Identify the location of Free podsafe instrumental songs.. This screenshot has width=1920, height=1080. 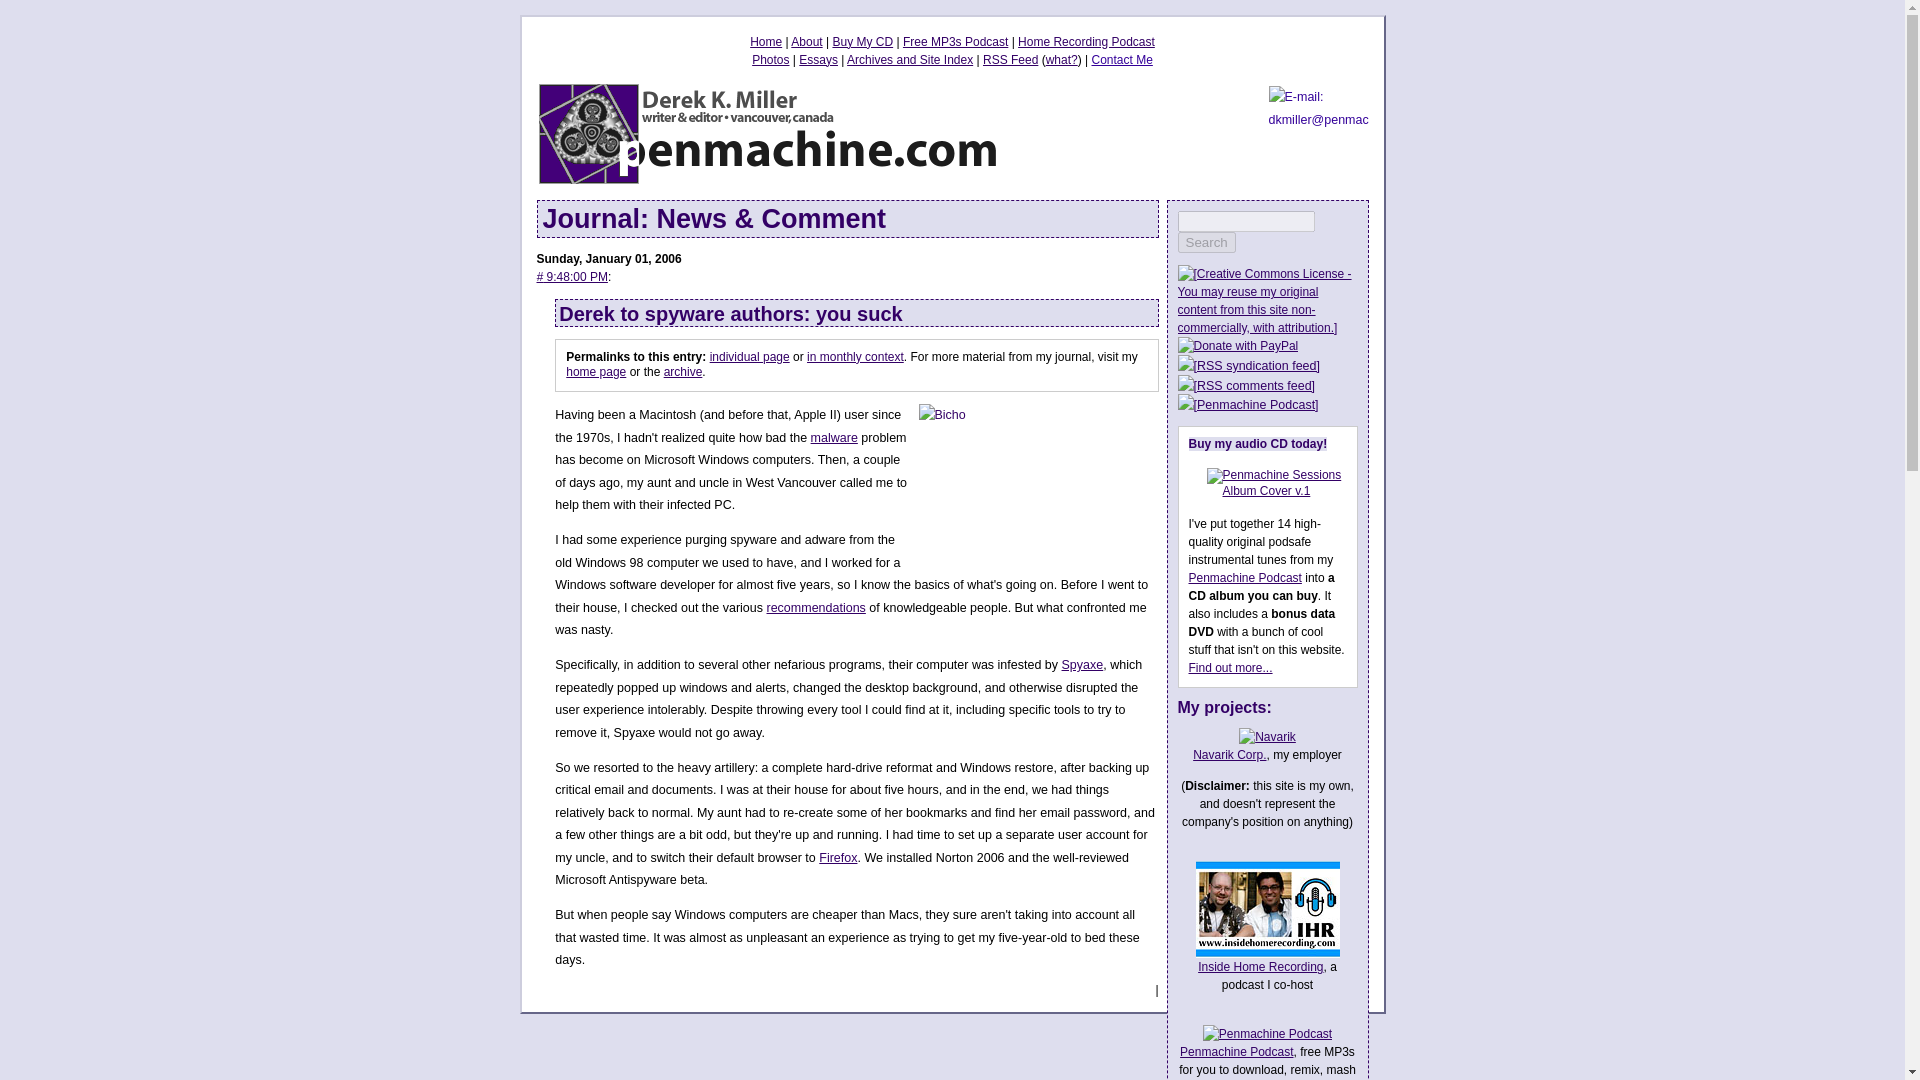
(955, 40).